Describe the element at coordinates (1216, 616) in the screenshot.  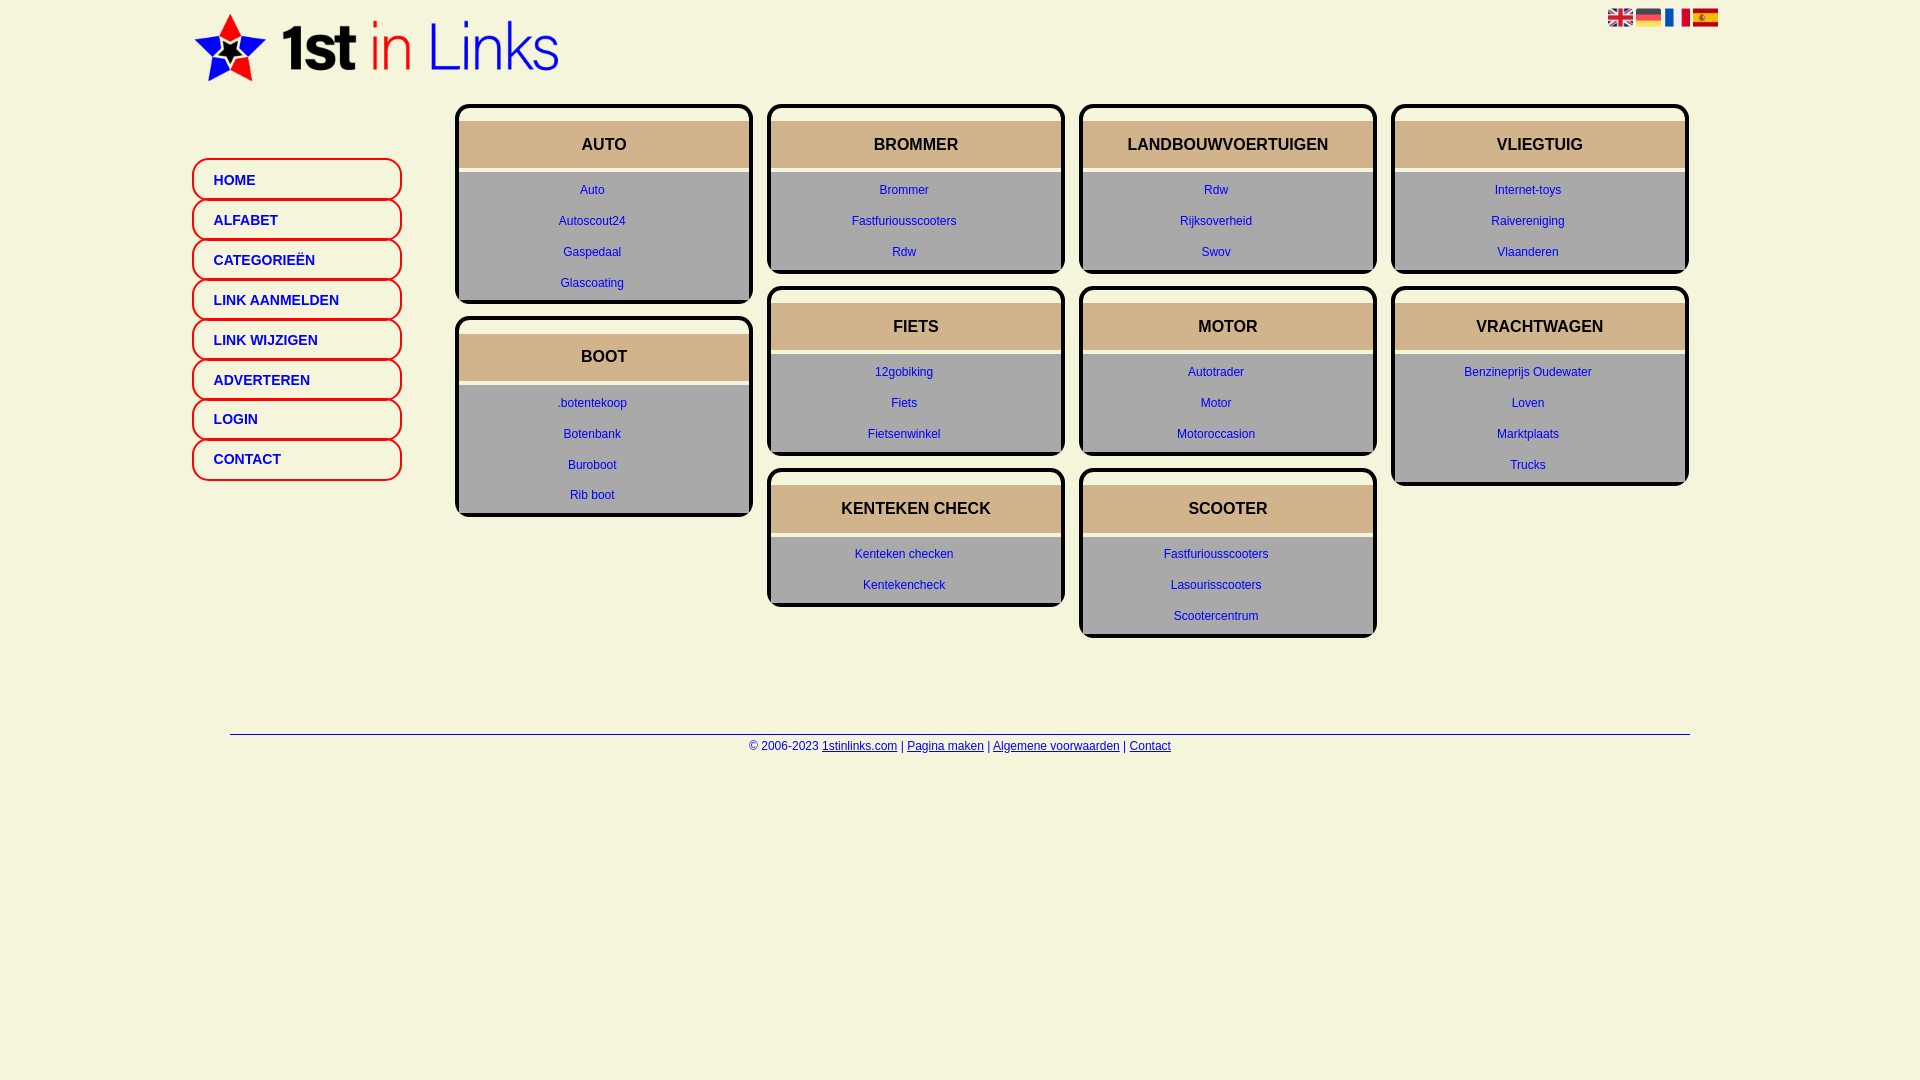
I see `Scootercentrum` at that location.